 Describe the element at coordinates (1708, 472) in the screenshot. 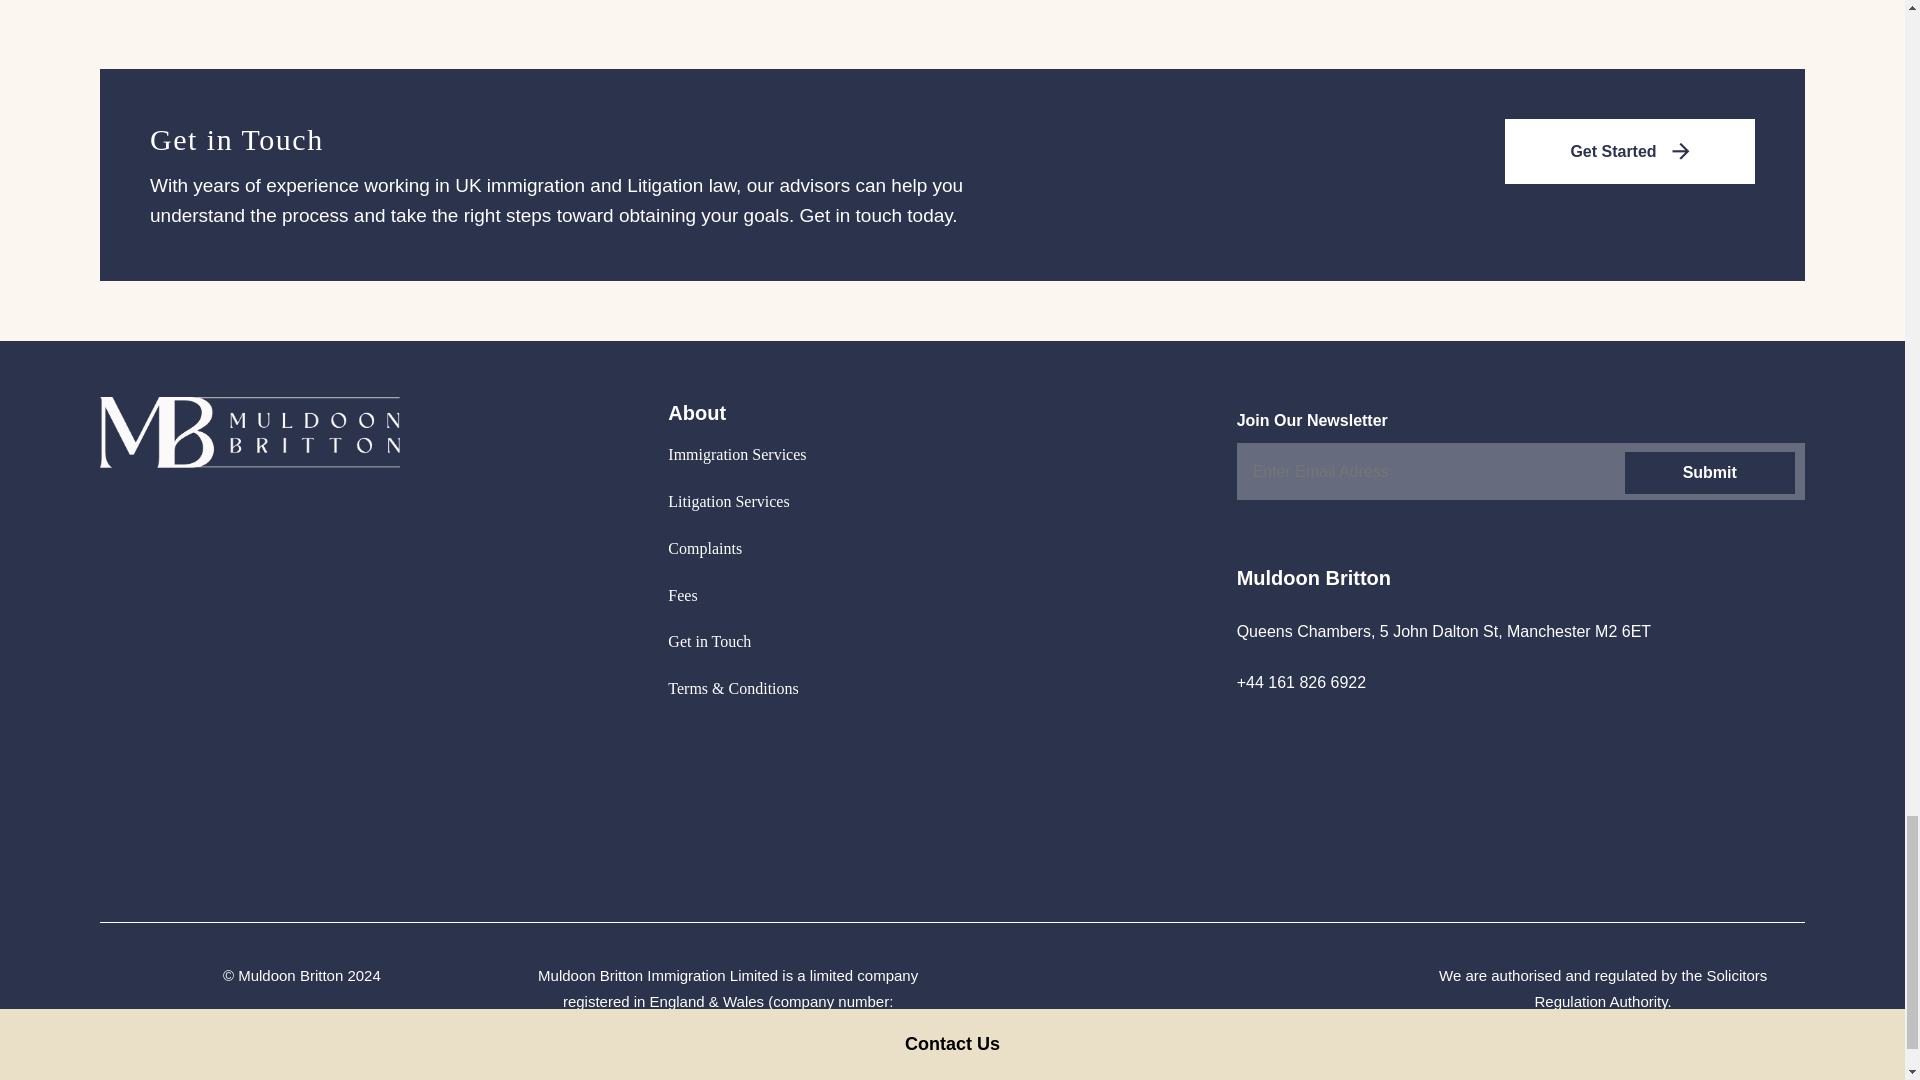

I see `Submit` at that location.